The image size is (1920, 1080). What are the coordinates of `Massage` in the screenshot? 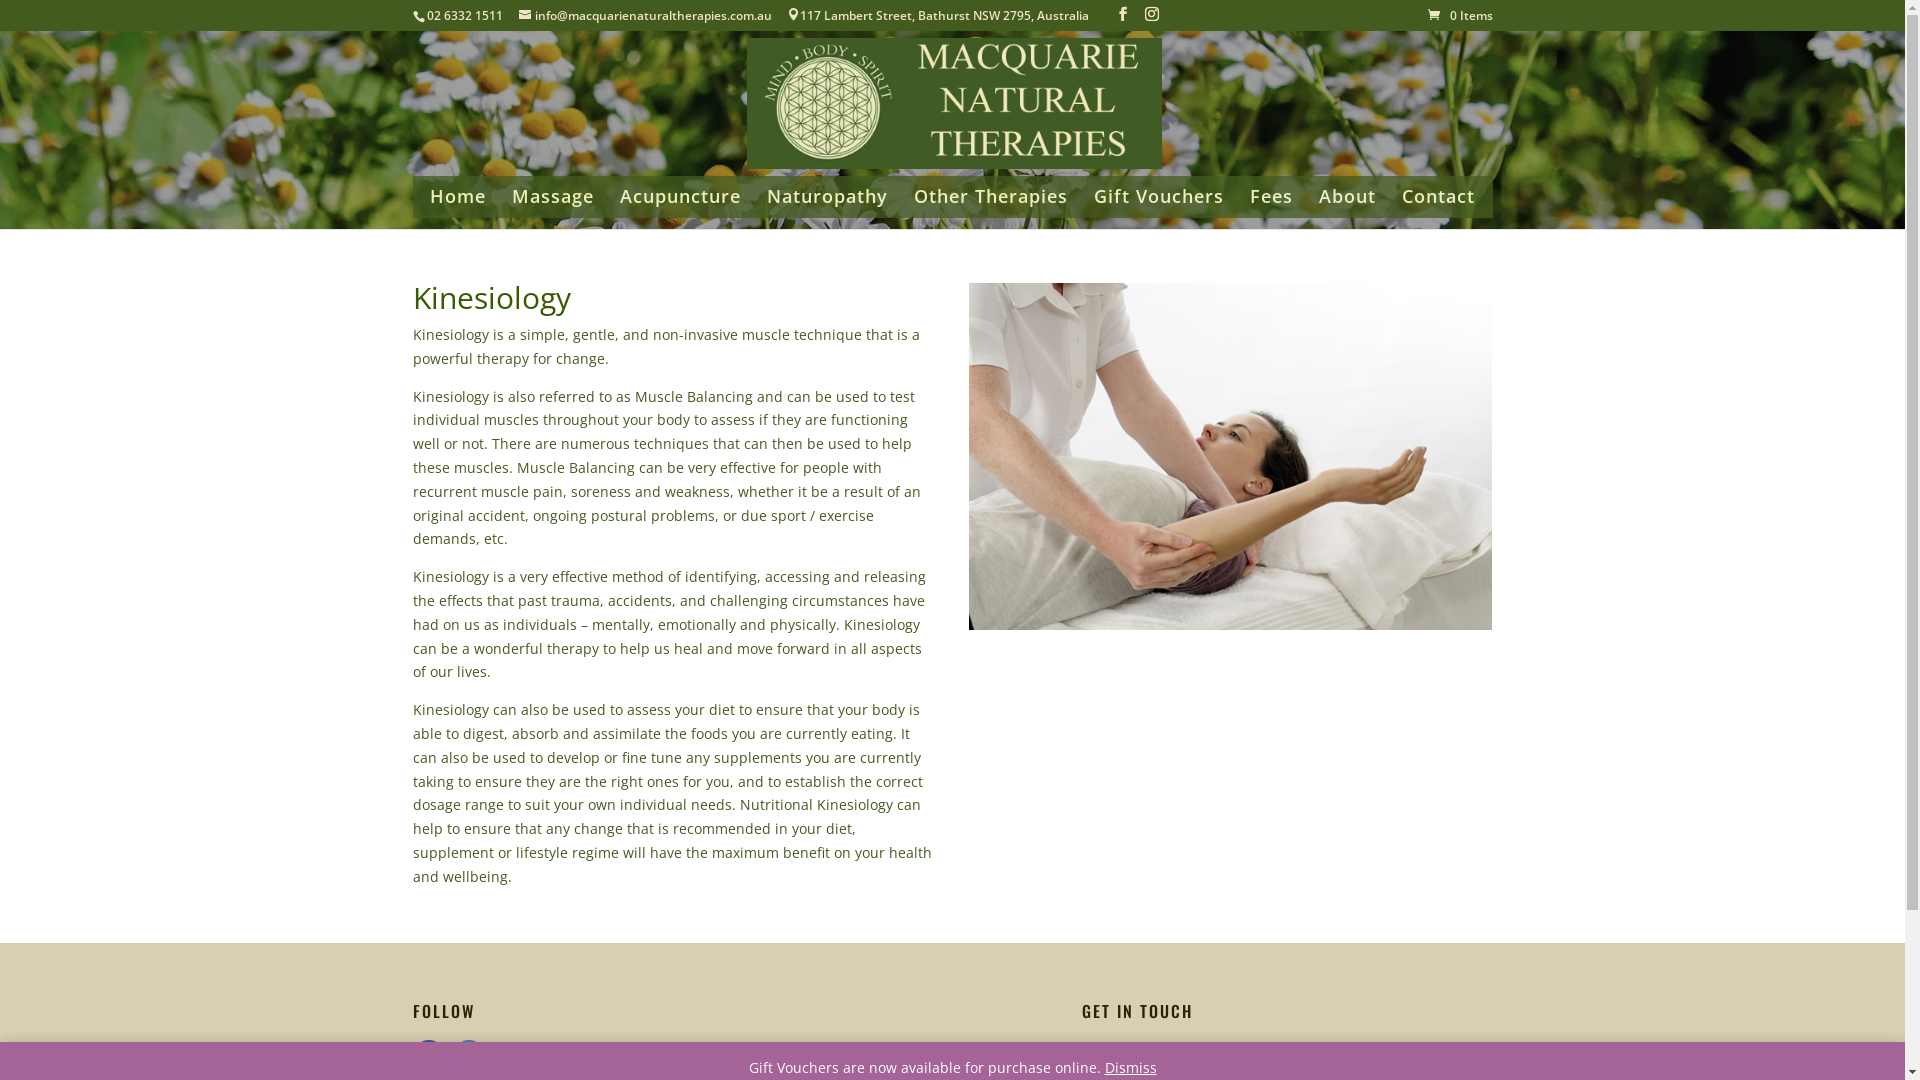 It's located at (553, 204).